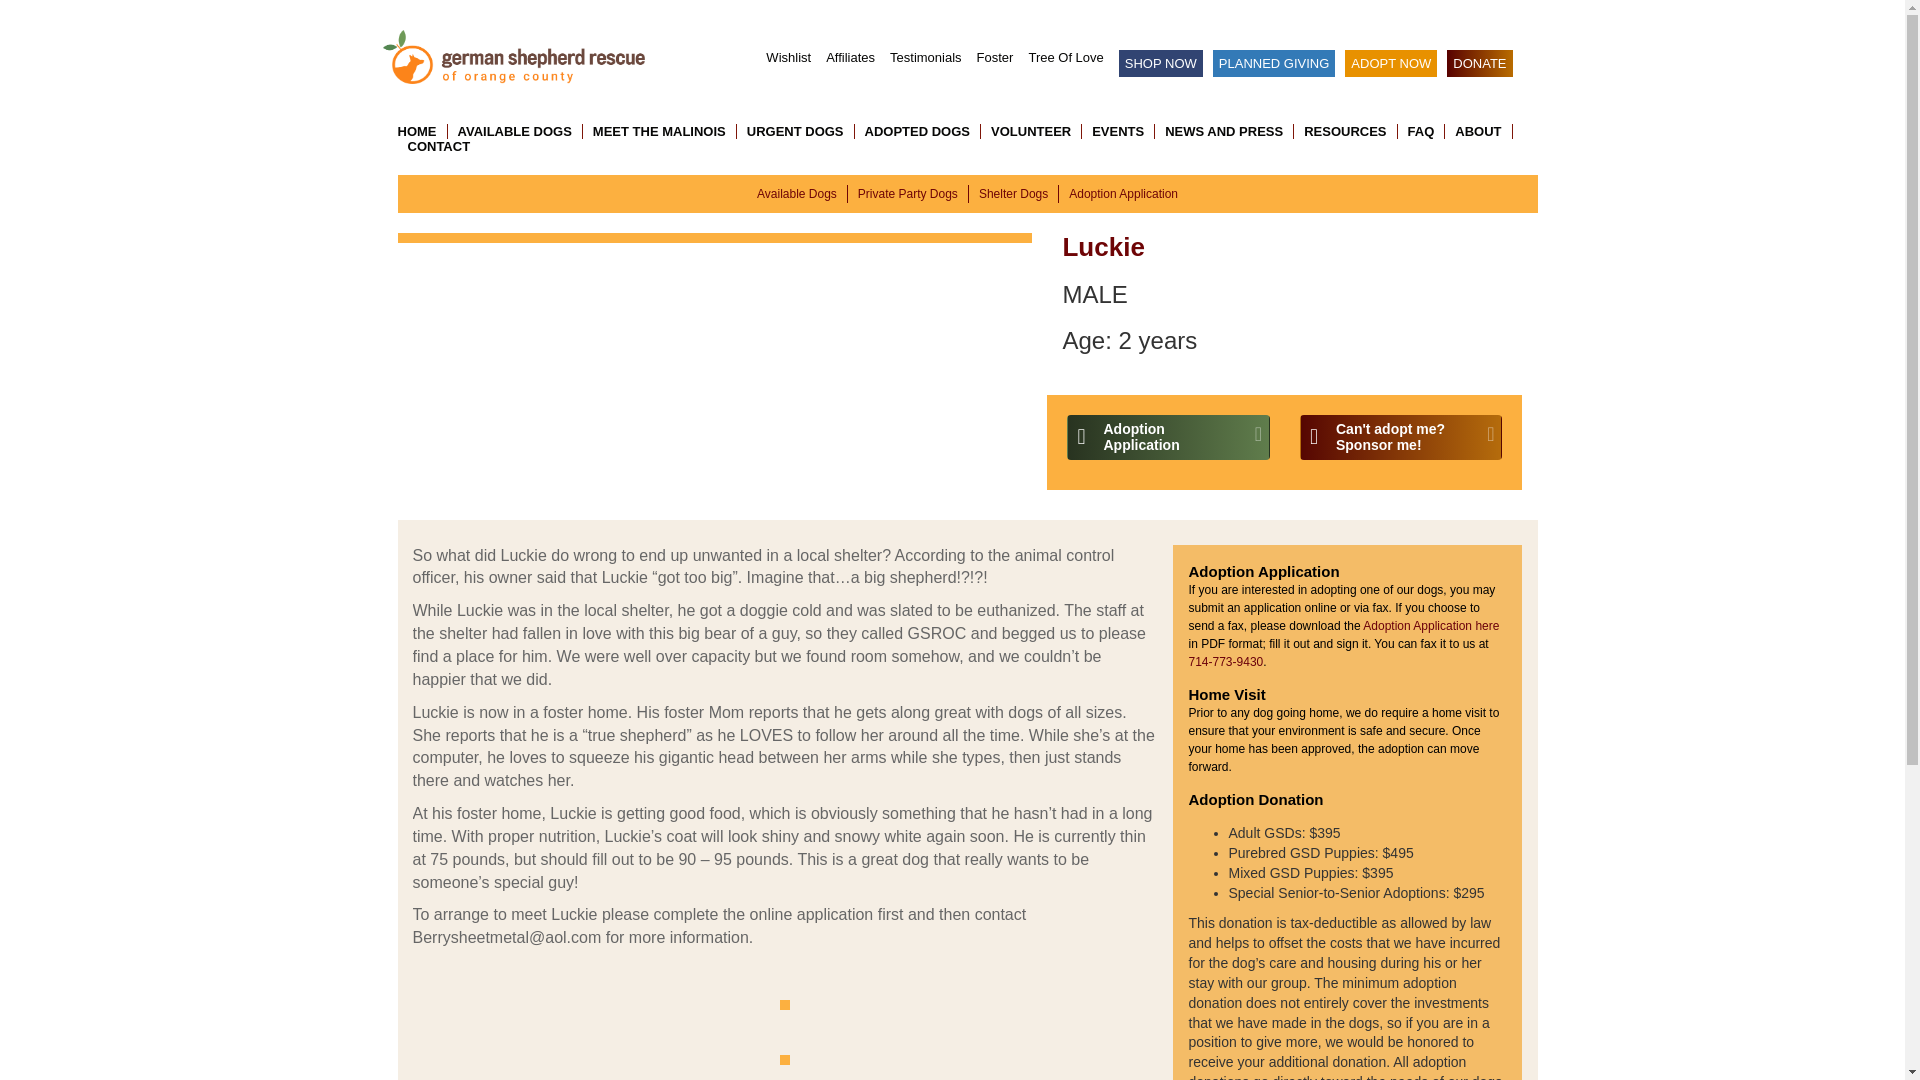 This screenshot has height=1080, width=1920. What do you see at coordinates (422, 132) in the screenshot?
I see `HOME` at bounding box center [422, 132].